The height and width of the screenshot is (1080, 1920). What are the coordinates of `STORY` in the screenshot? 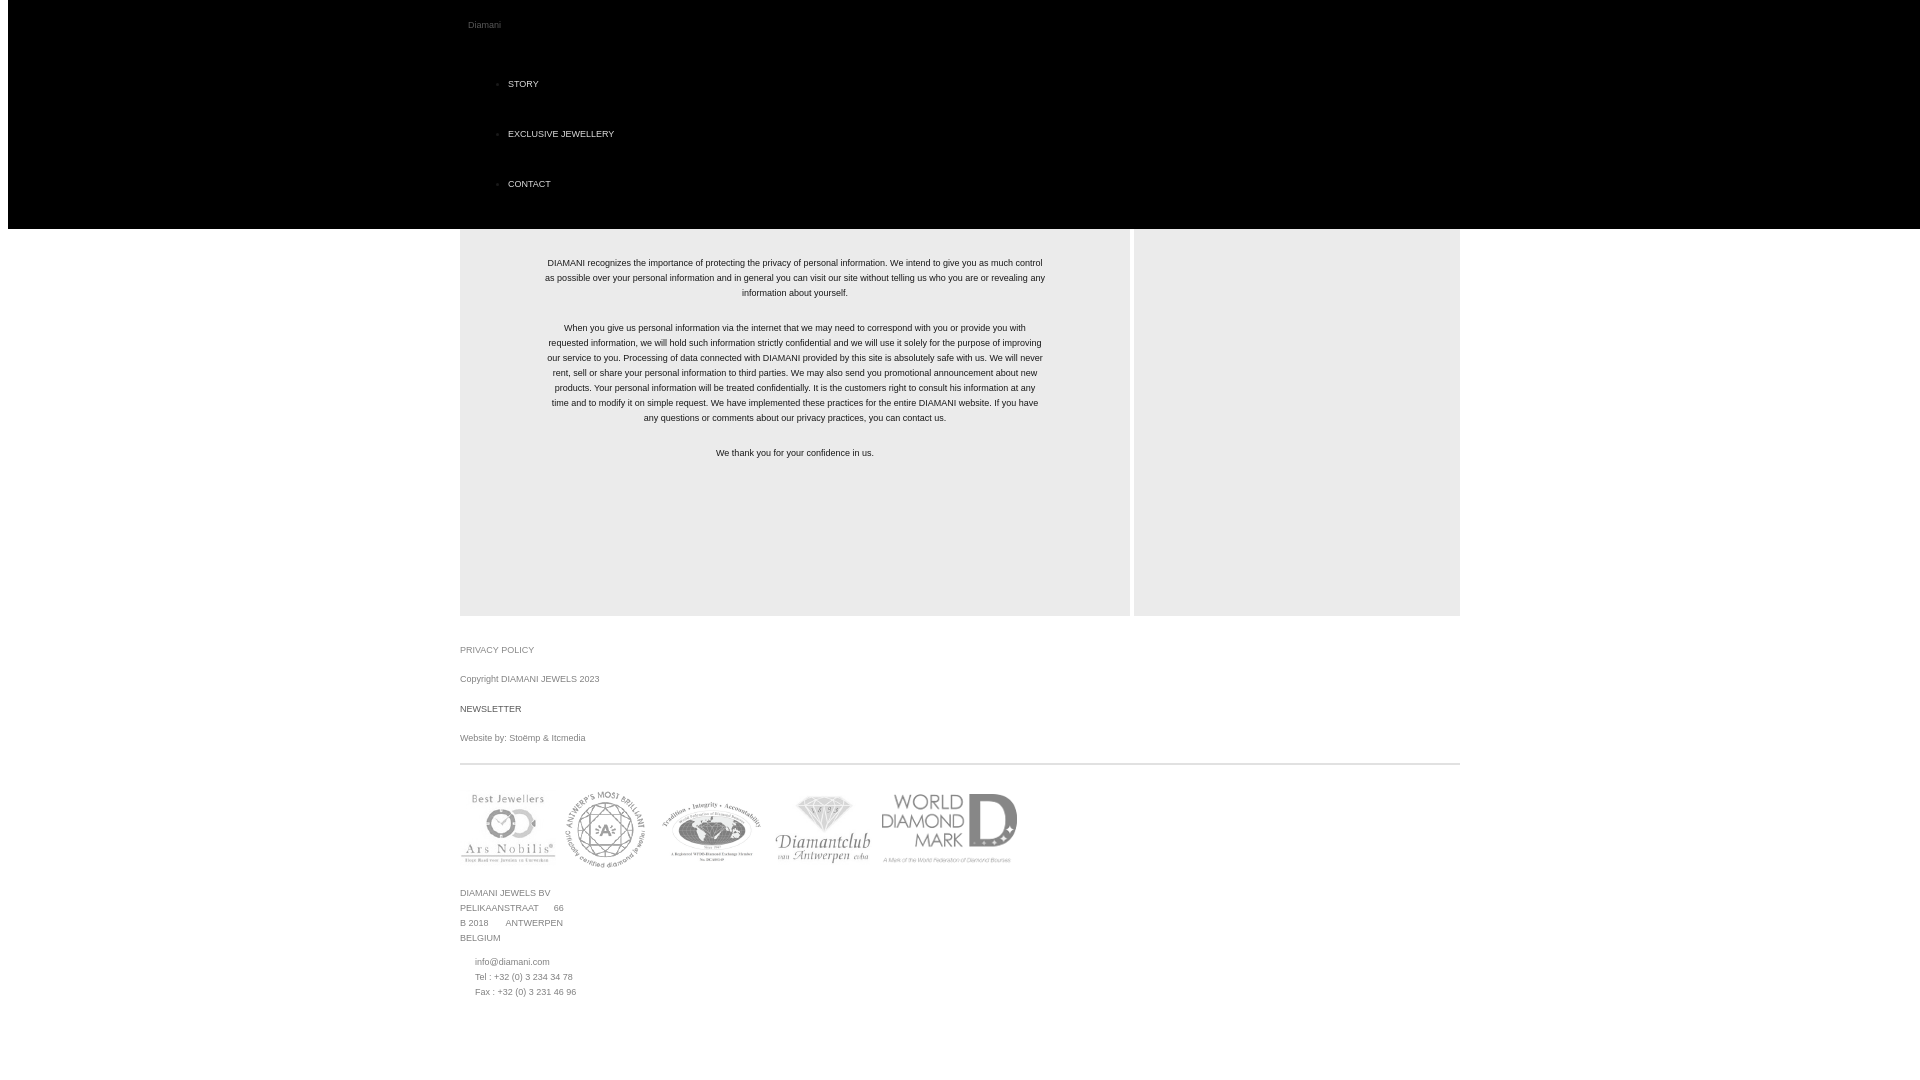 It's located at (524, 83).